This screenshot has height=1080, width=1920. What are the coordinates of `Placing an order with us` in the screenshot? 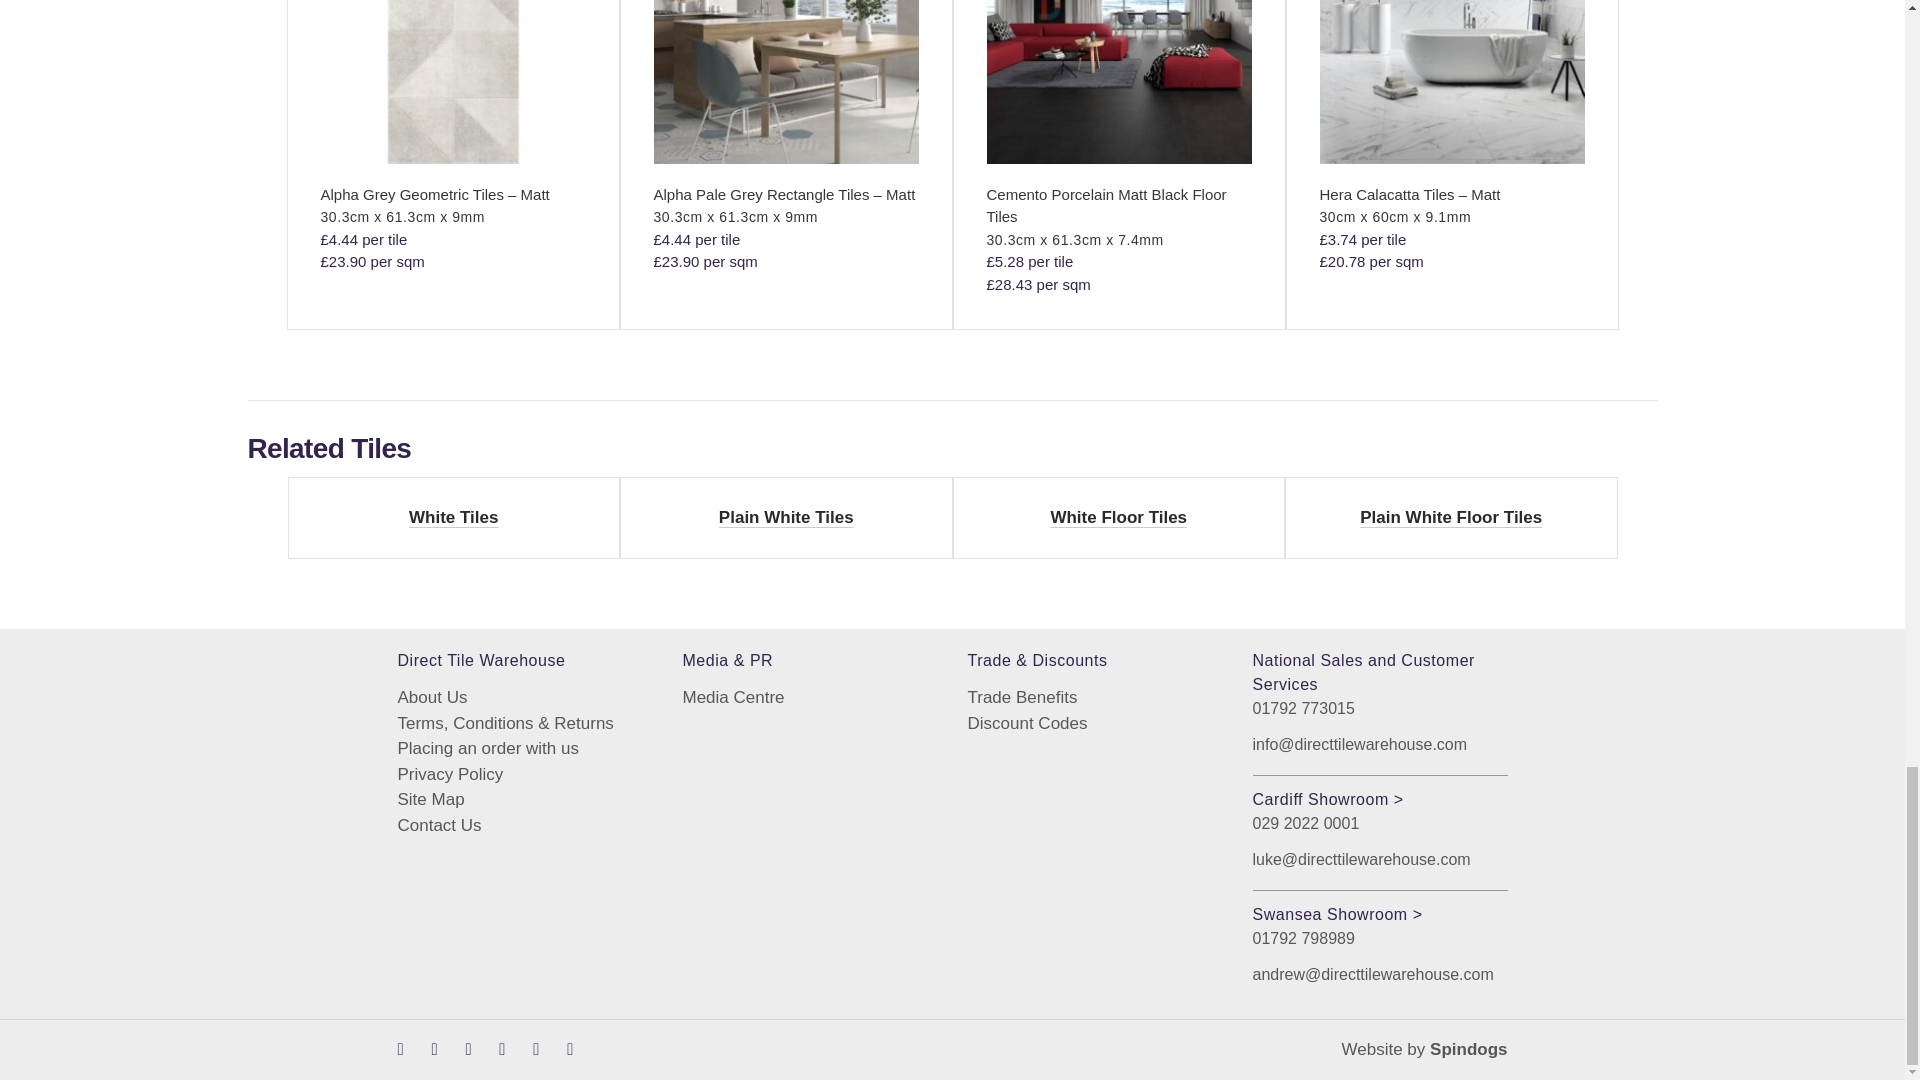 It's located at (524, 748).